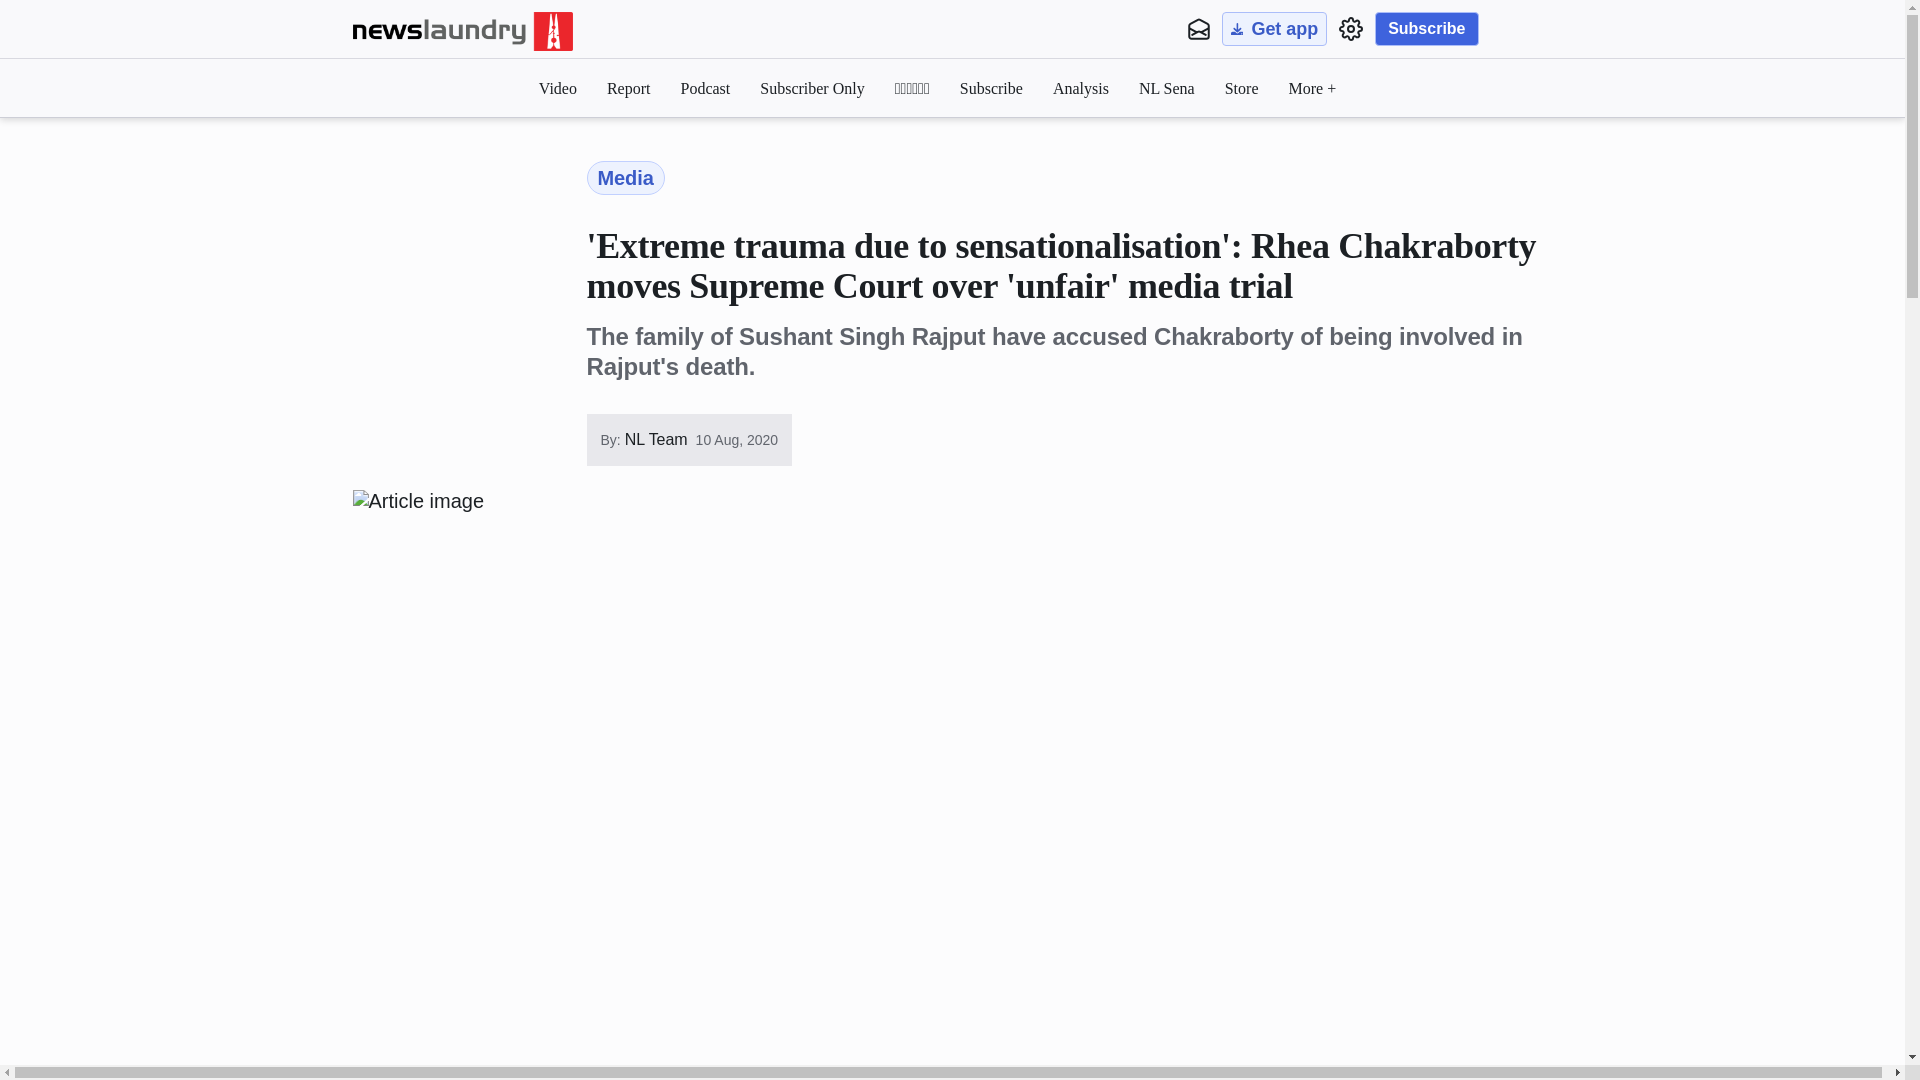 This screenshot has width=1920, height=1080. I want to click on Media, so click(624, 178).